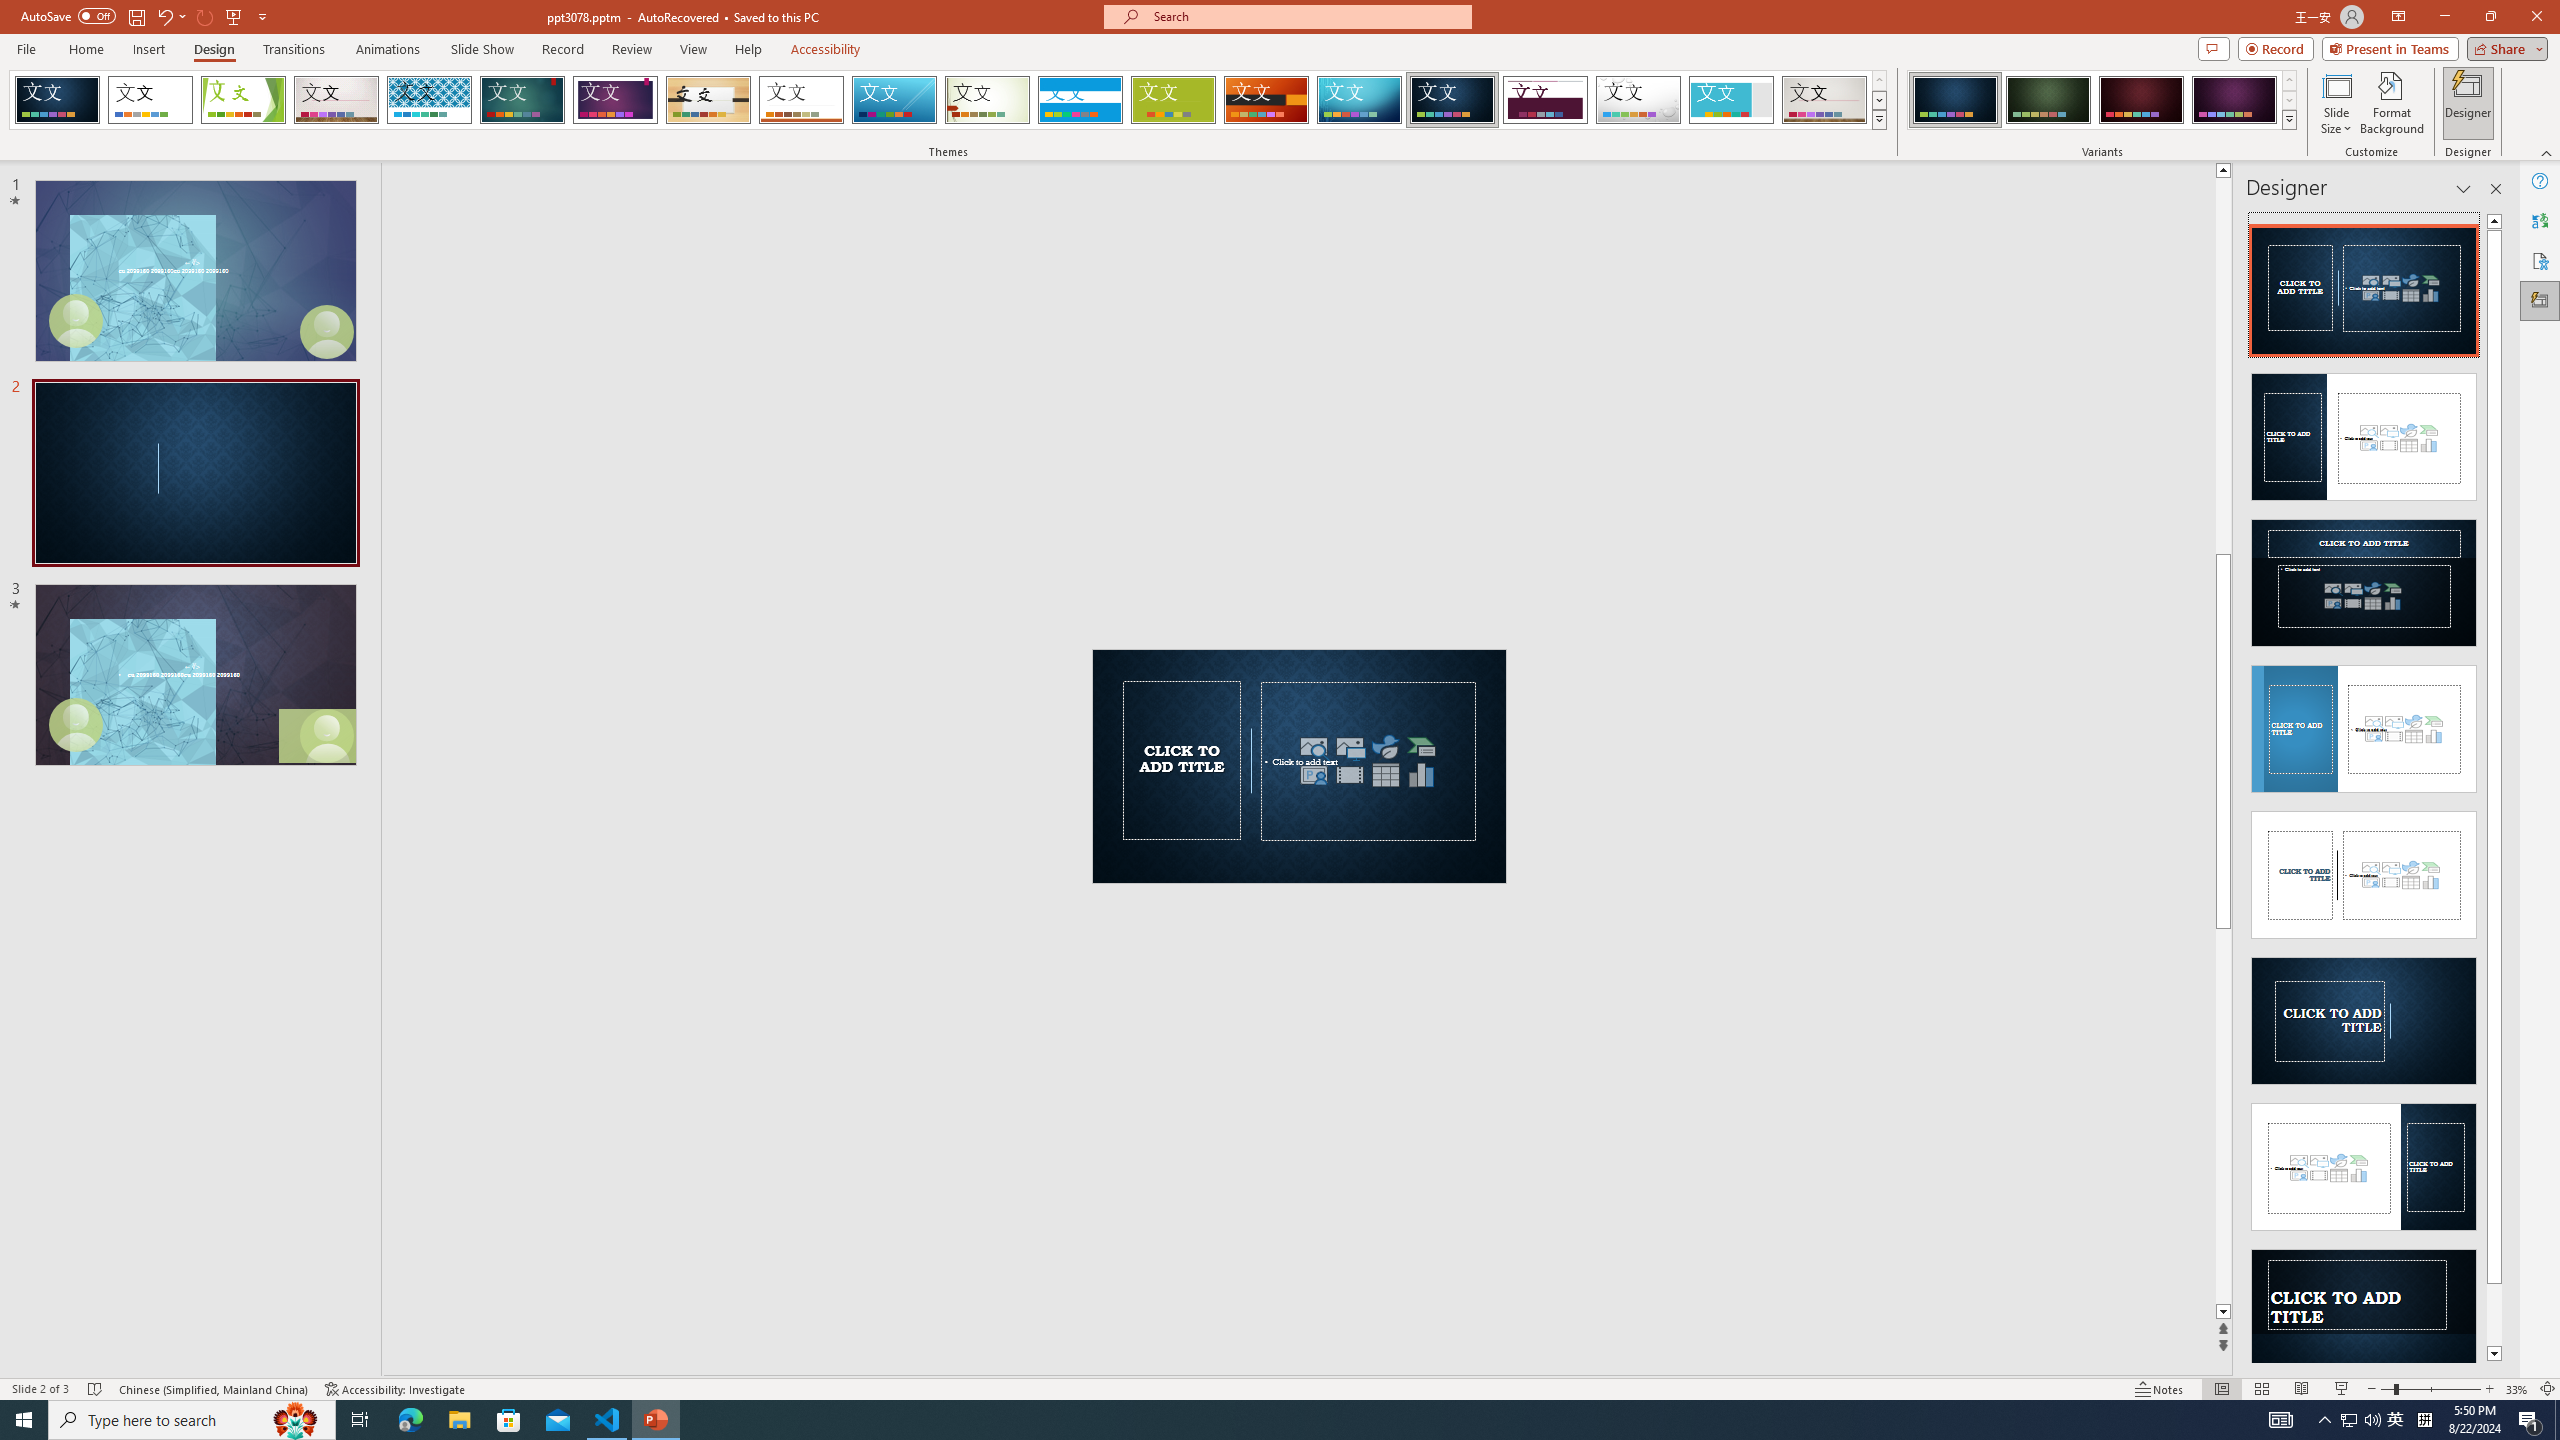 The width and height of the screenshot is (2560, 1440). What do you see at coordinates (430, 100) in the screenshot?
I see `Integral` at bounding box center [430, 100].